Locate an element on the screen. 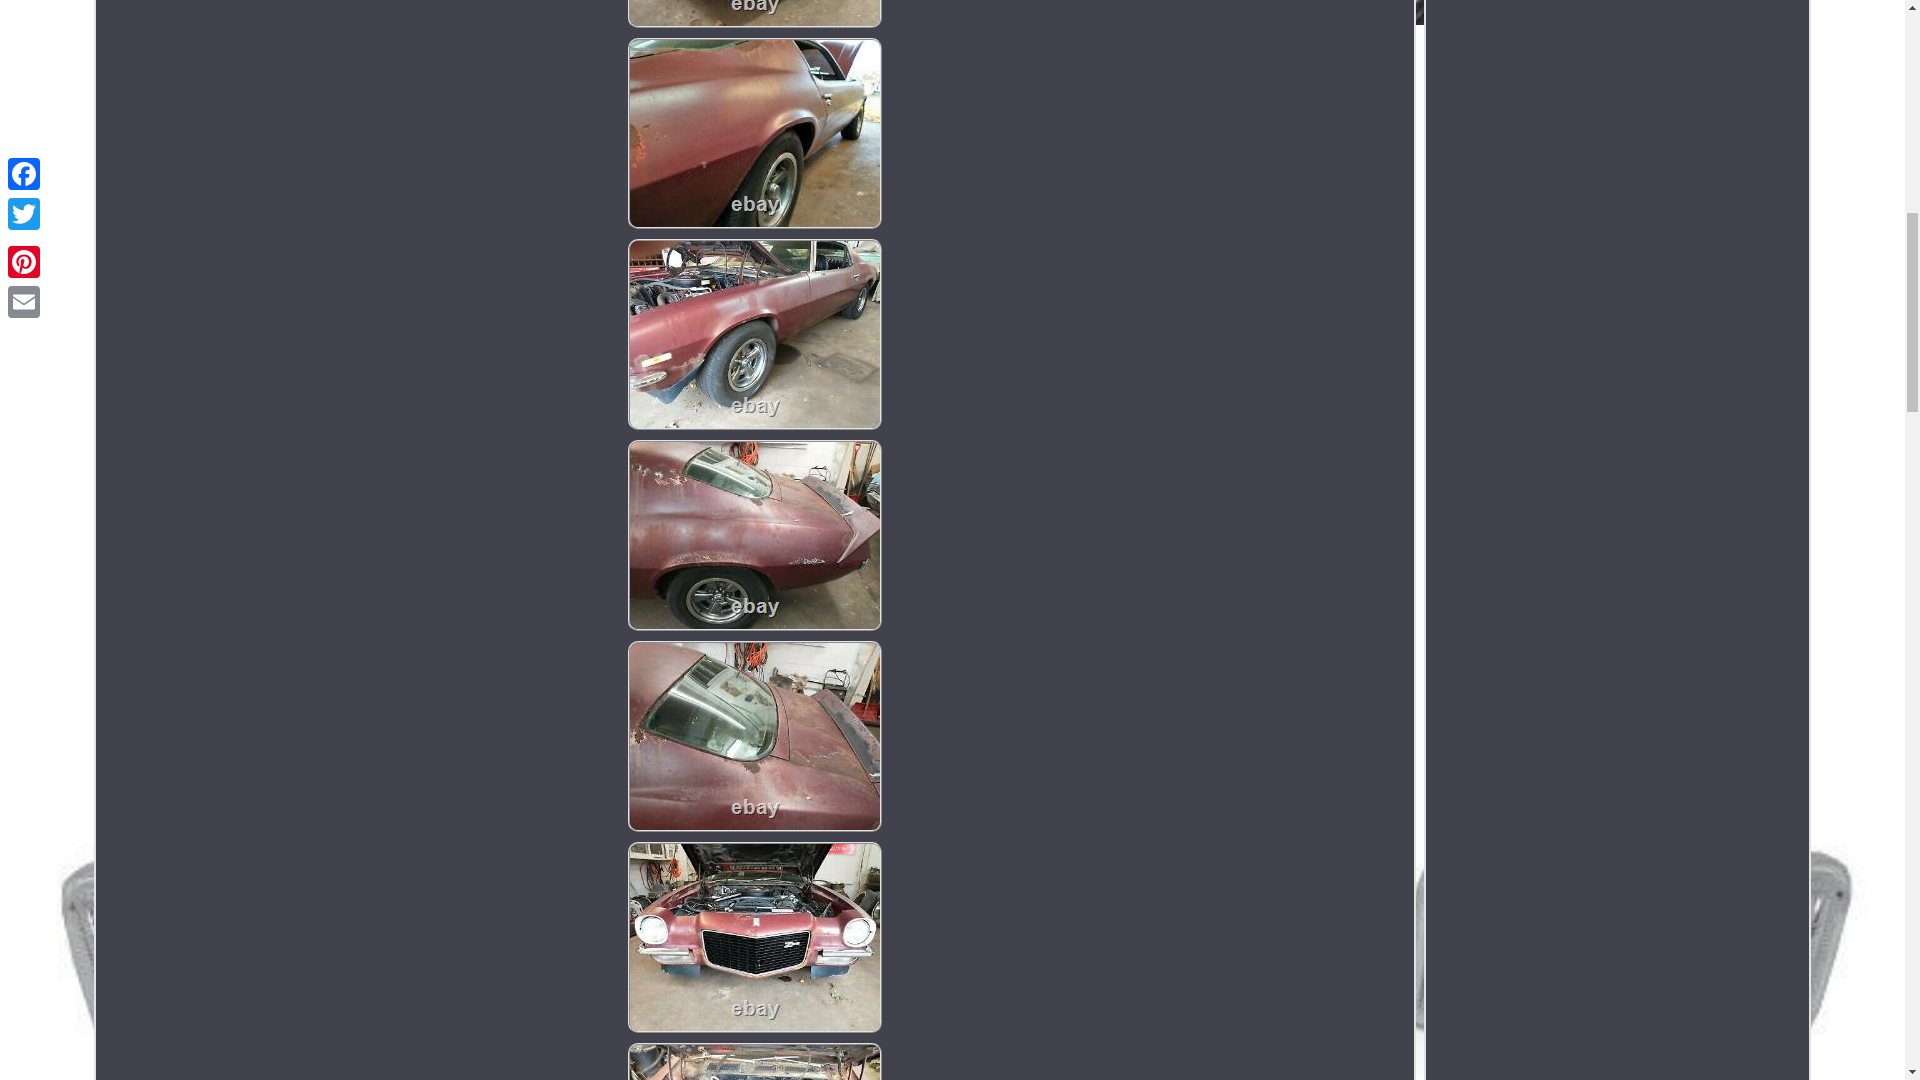 This screenshot has height=1080, width=1920. 1971 Chevrolet Camaro is located at coordinates (754, 937).